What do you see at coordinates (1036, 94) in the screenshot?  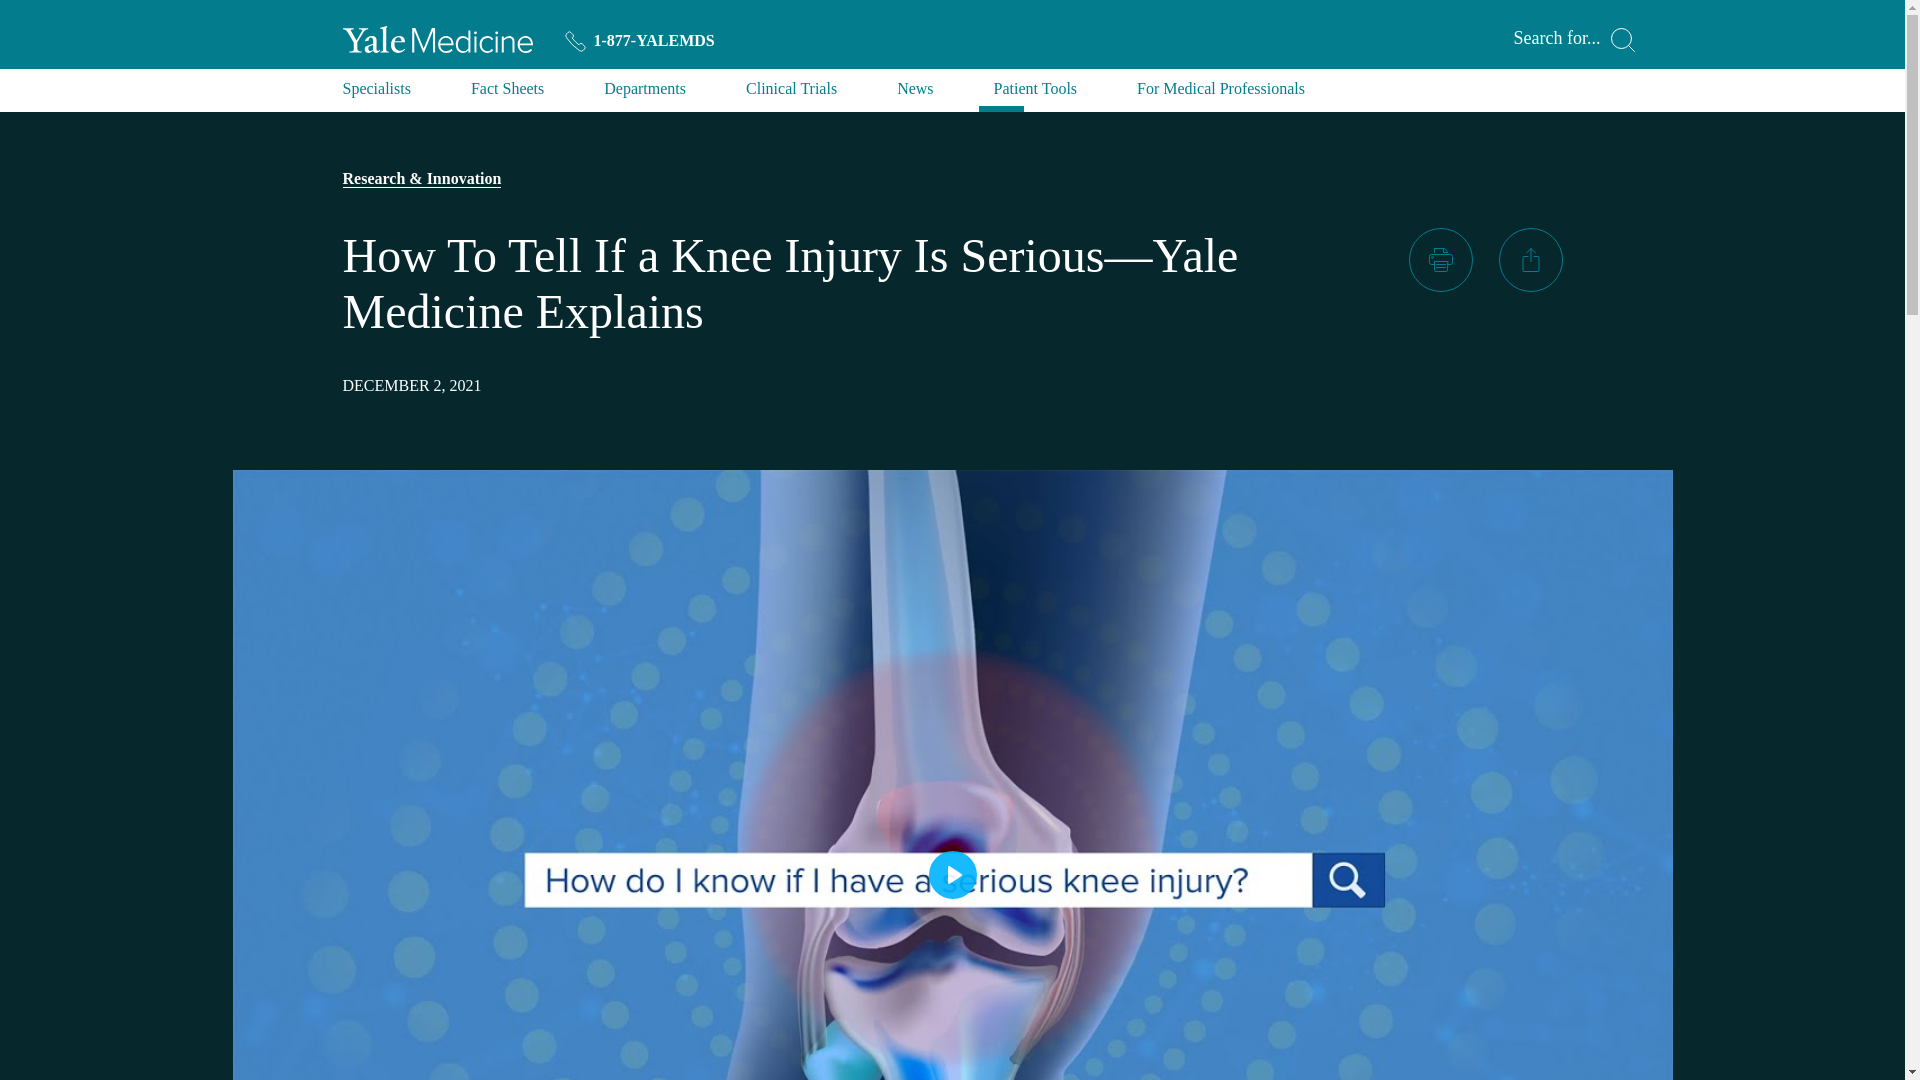 I see `Patient Tools` at bounding box center [1036, 94].